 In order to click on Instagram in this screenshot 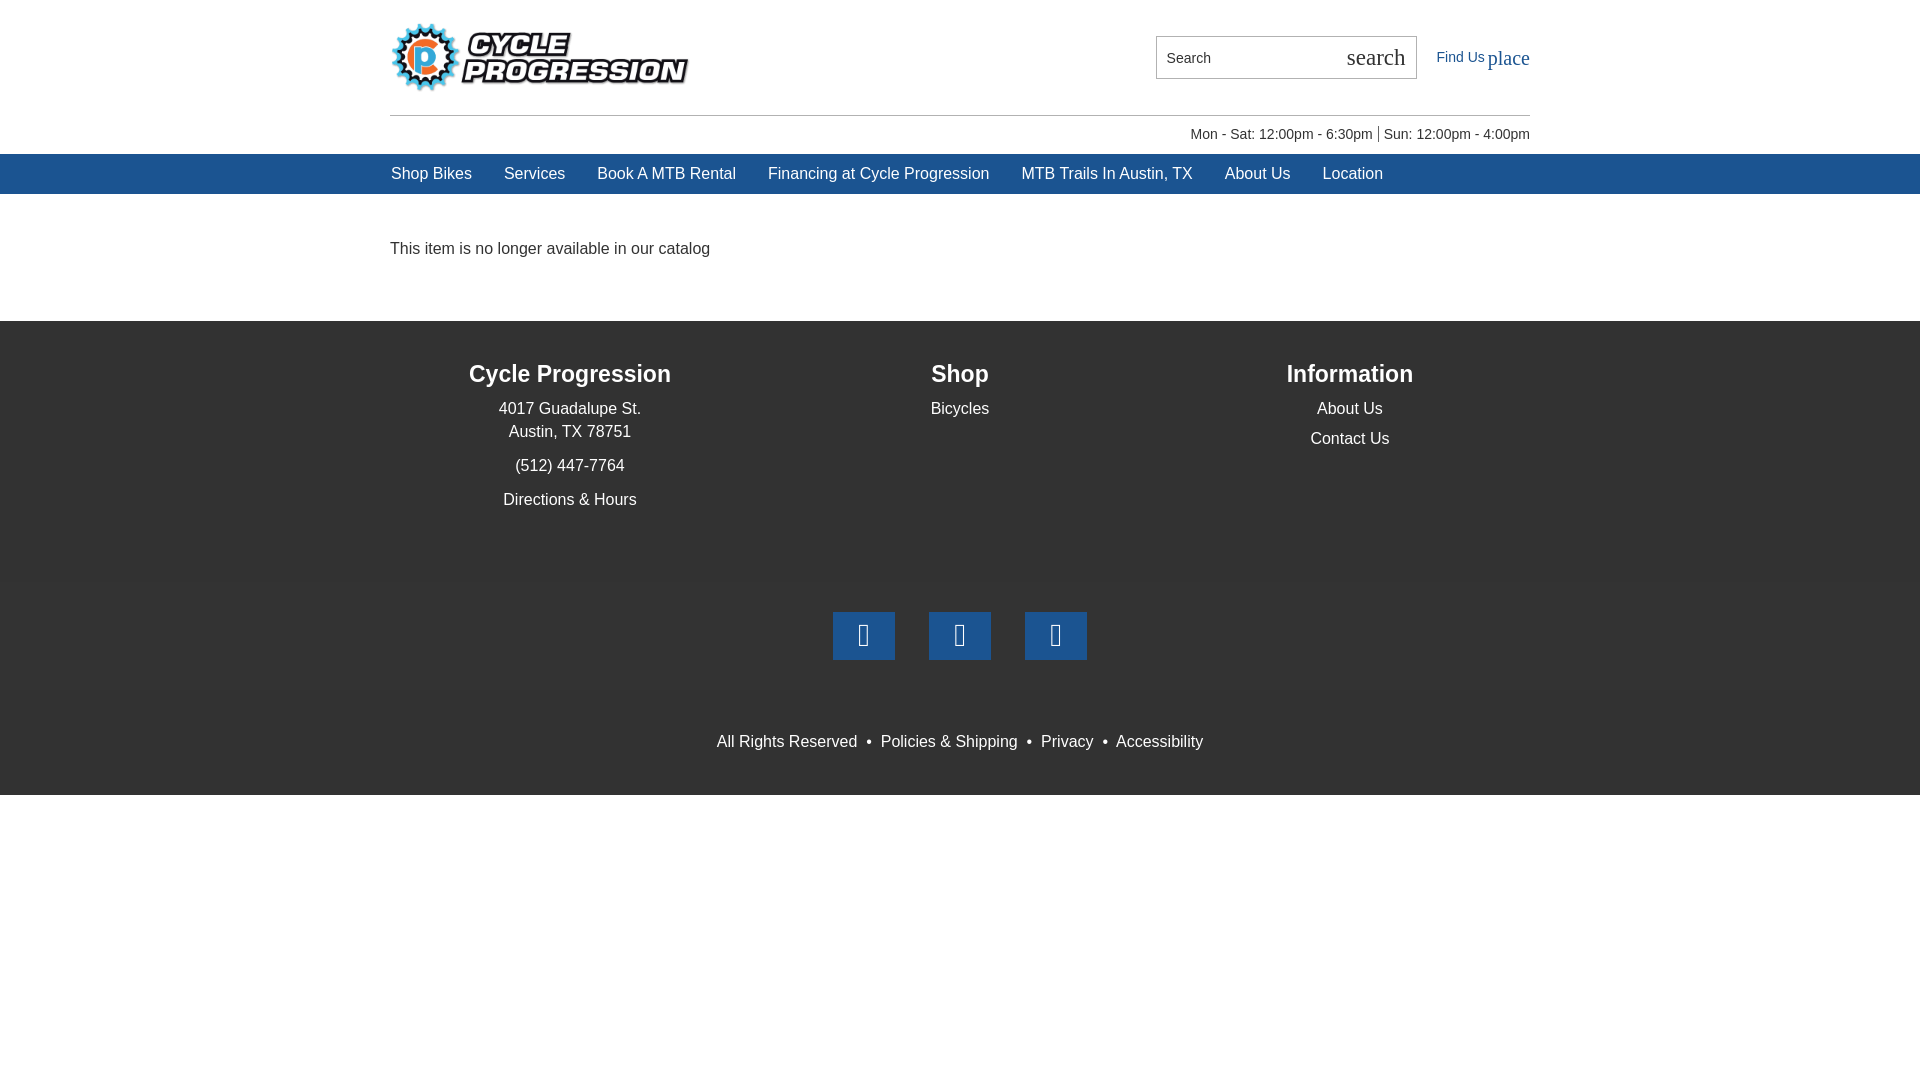, I will do `click(960, 636)`.